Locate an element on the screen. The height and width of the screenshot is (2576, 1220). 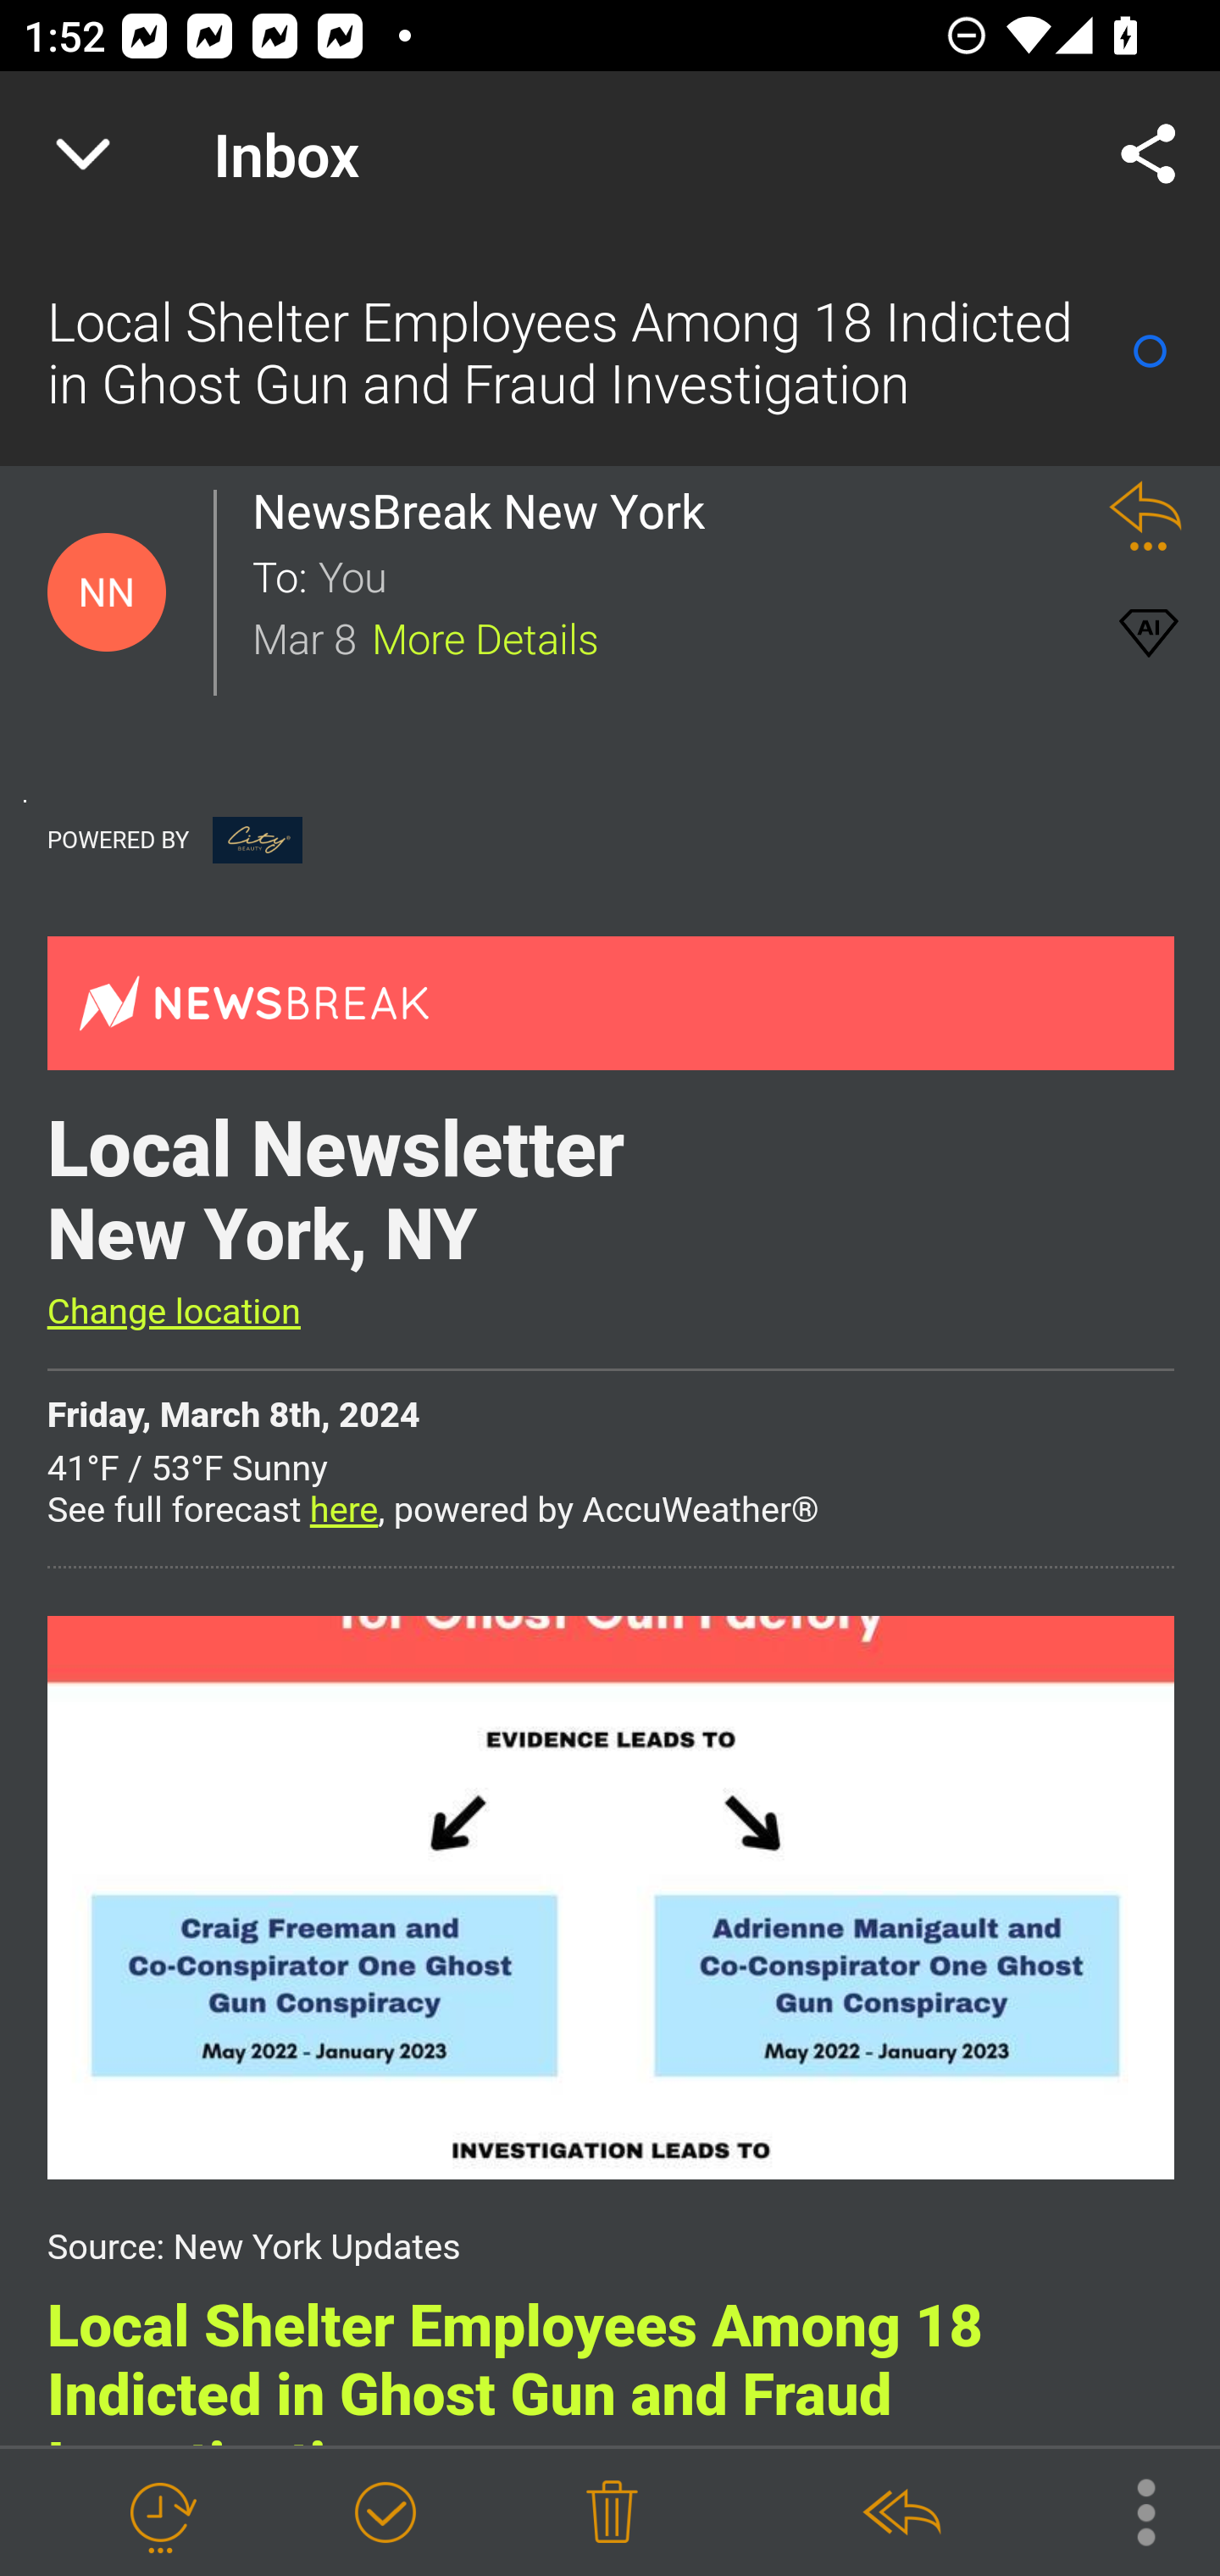
Mark as Read is located at coordinates (1150, 351).